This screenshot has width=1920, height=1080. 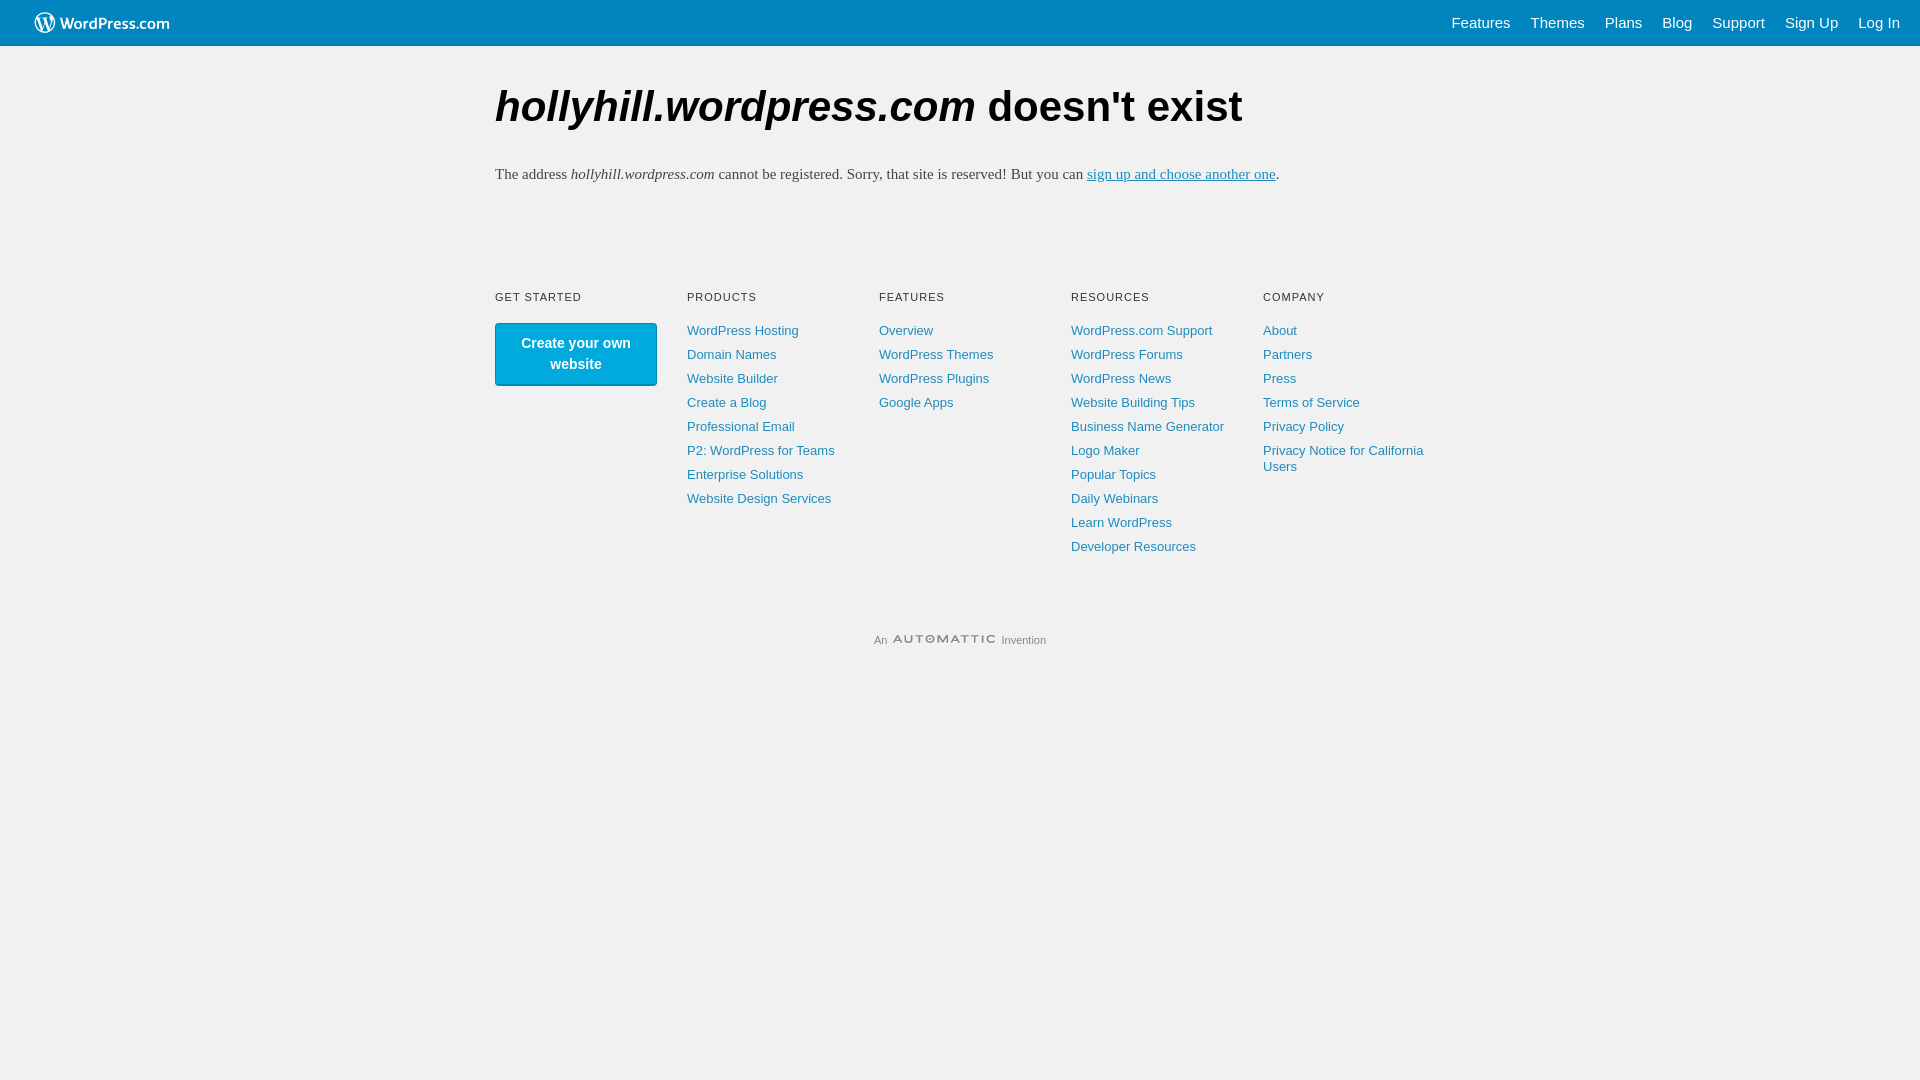 What do you see at coordinates (944, 640) in the screenshot?
I see `Automattic` at bounding box center [944, 640].